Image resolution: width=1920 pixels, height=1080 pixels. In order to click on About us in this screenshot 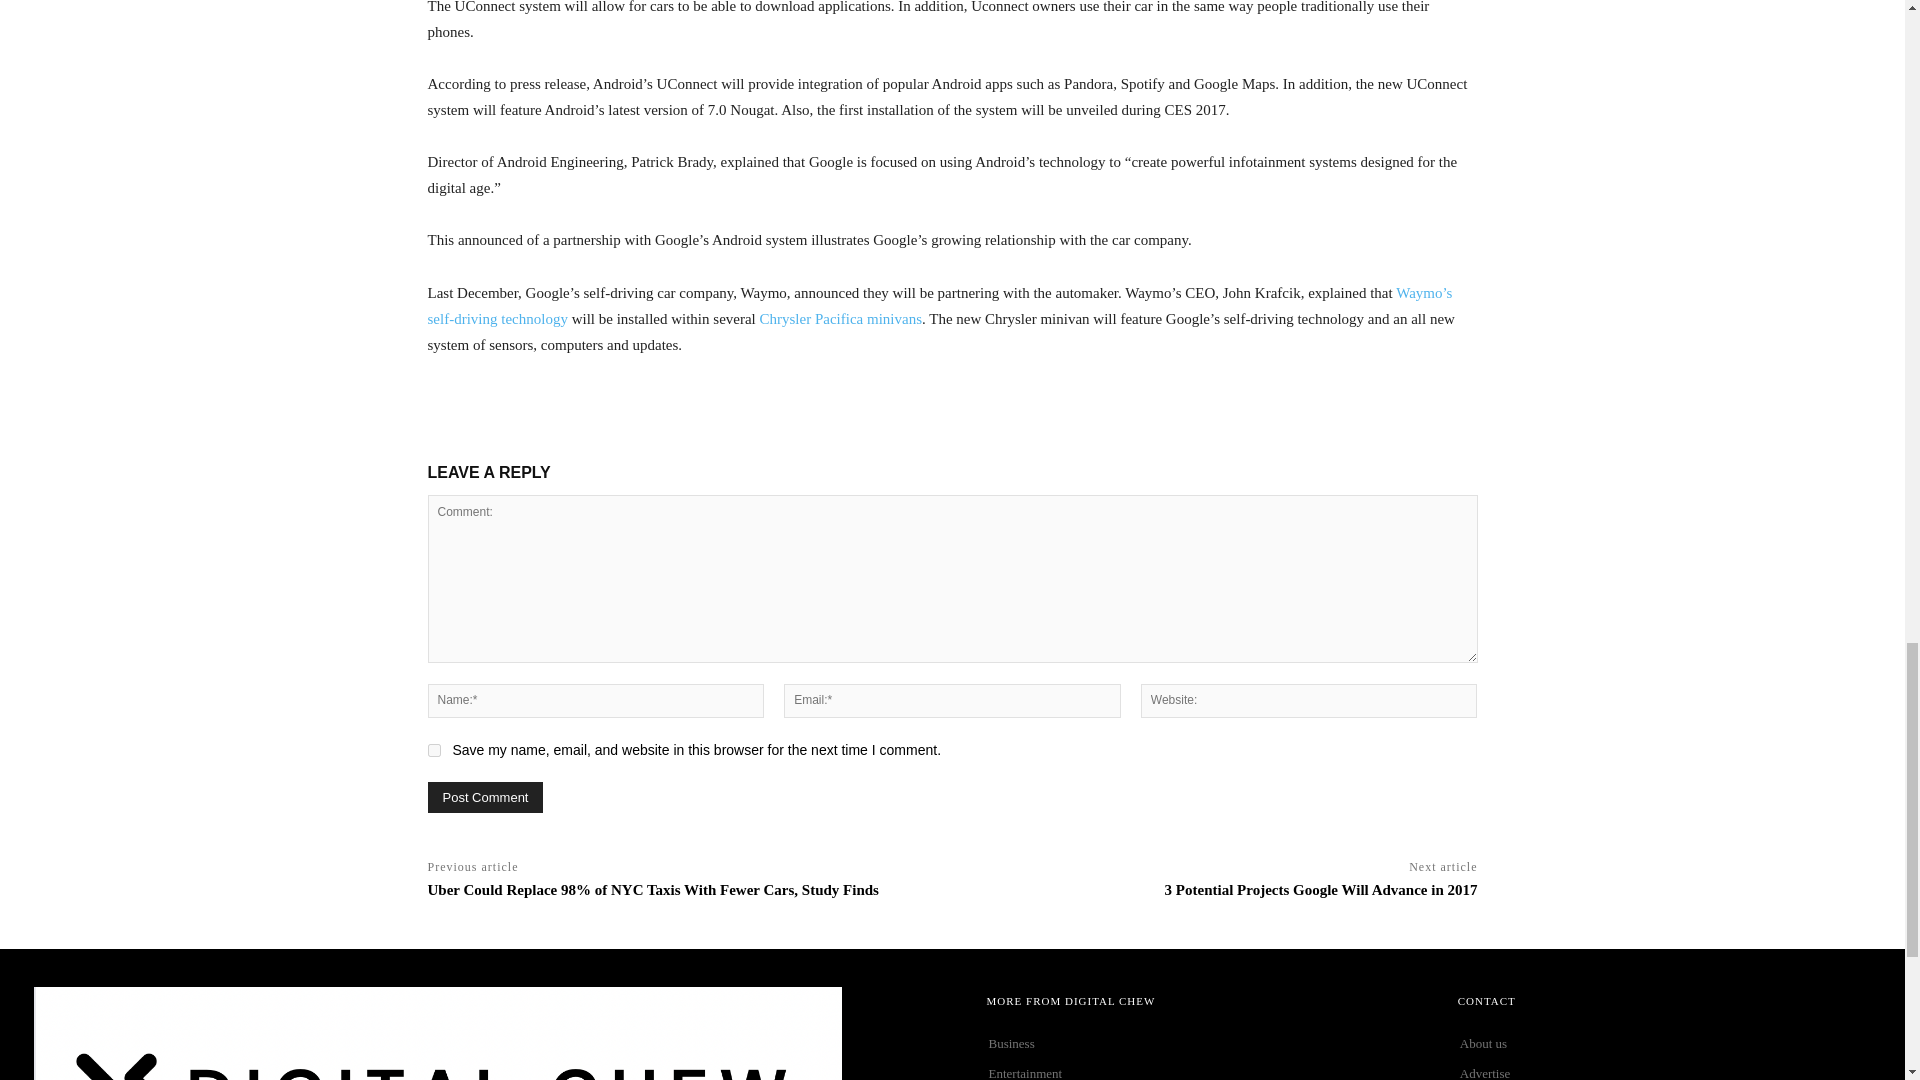, I will do `click(1664, 1044)`.